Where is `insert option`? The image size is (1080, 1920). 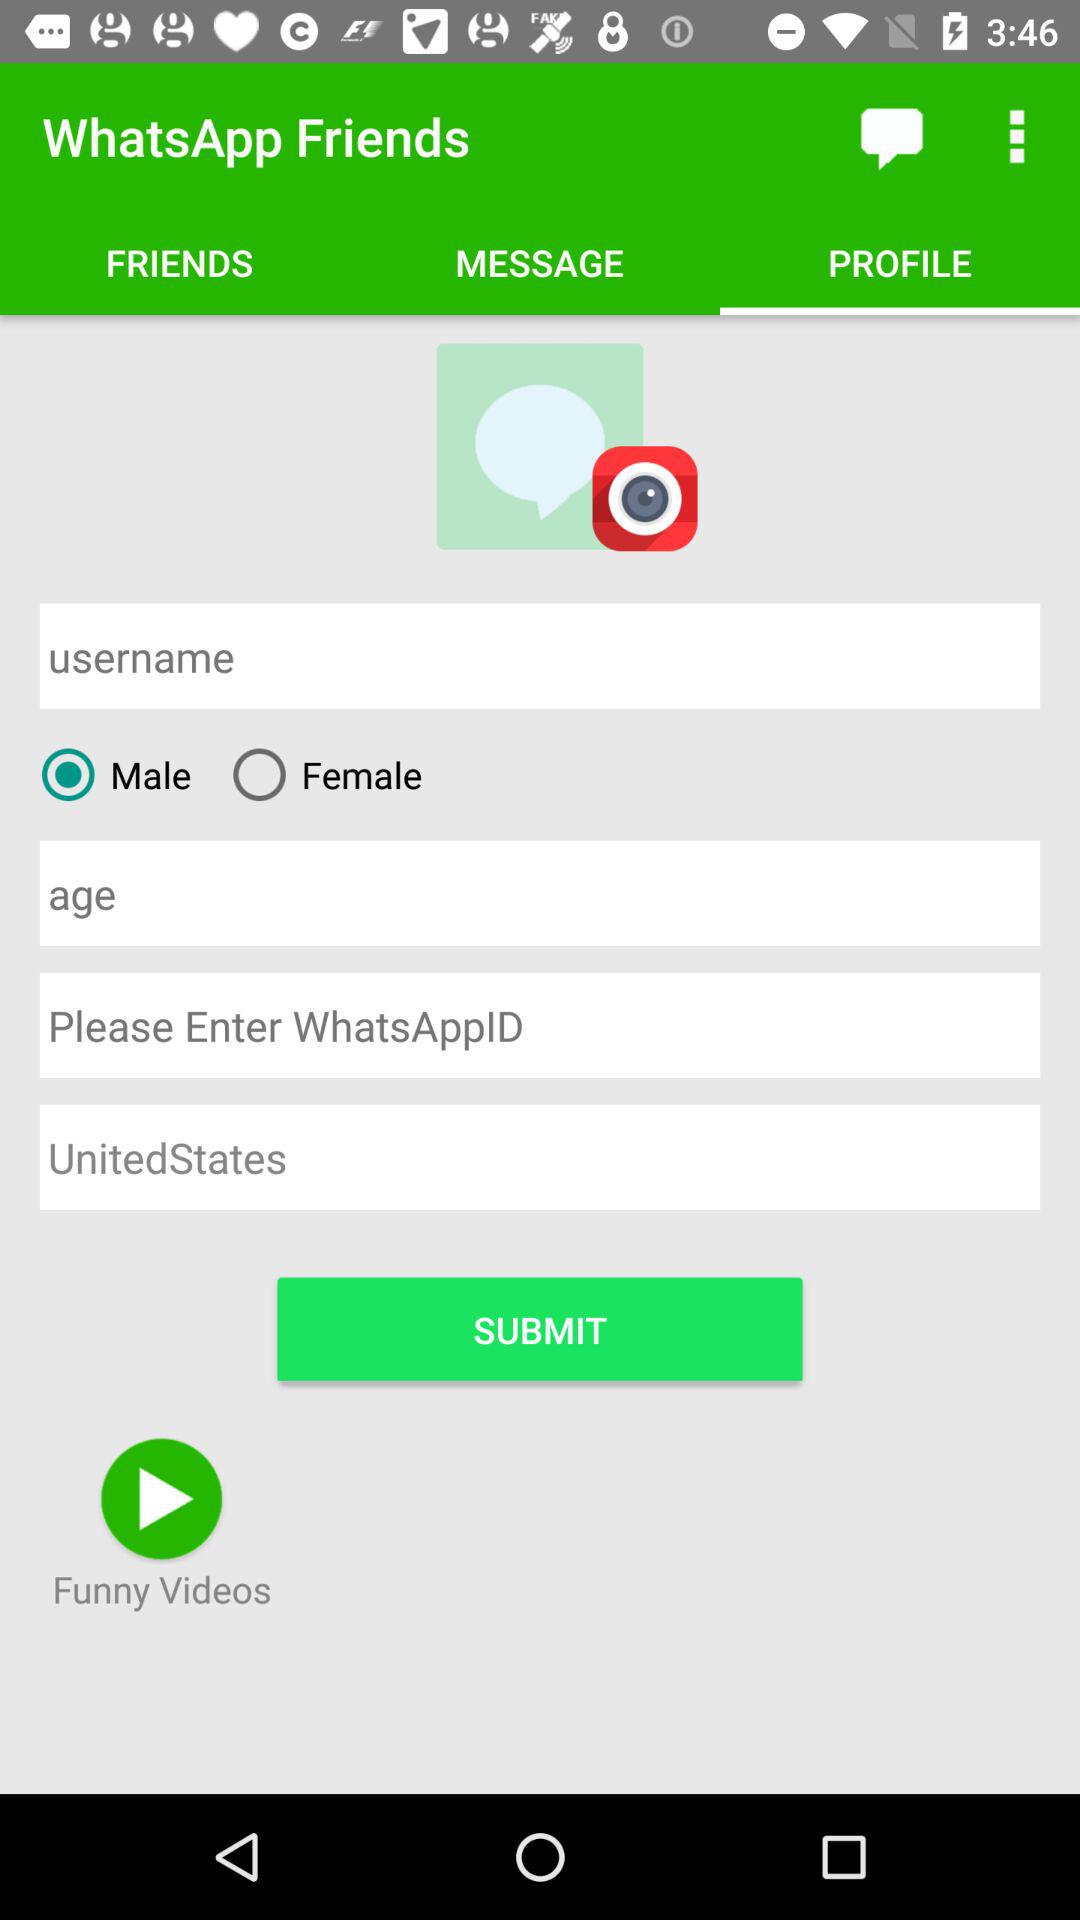 insert option is located at coordinates (540, 892).